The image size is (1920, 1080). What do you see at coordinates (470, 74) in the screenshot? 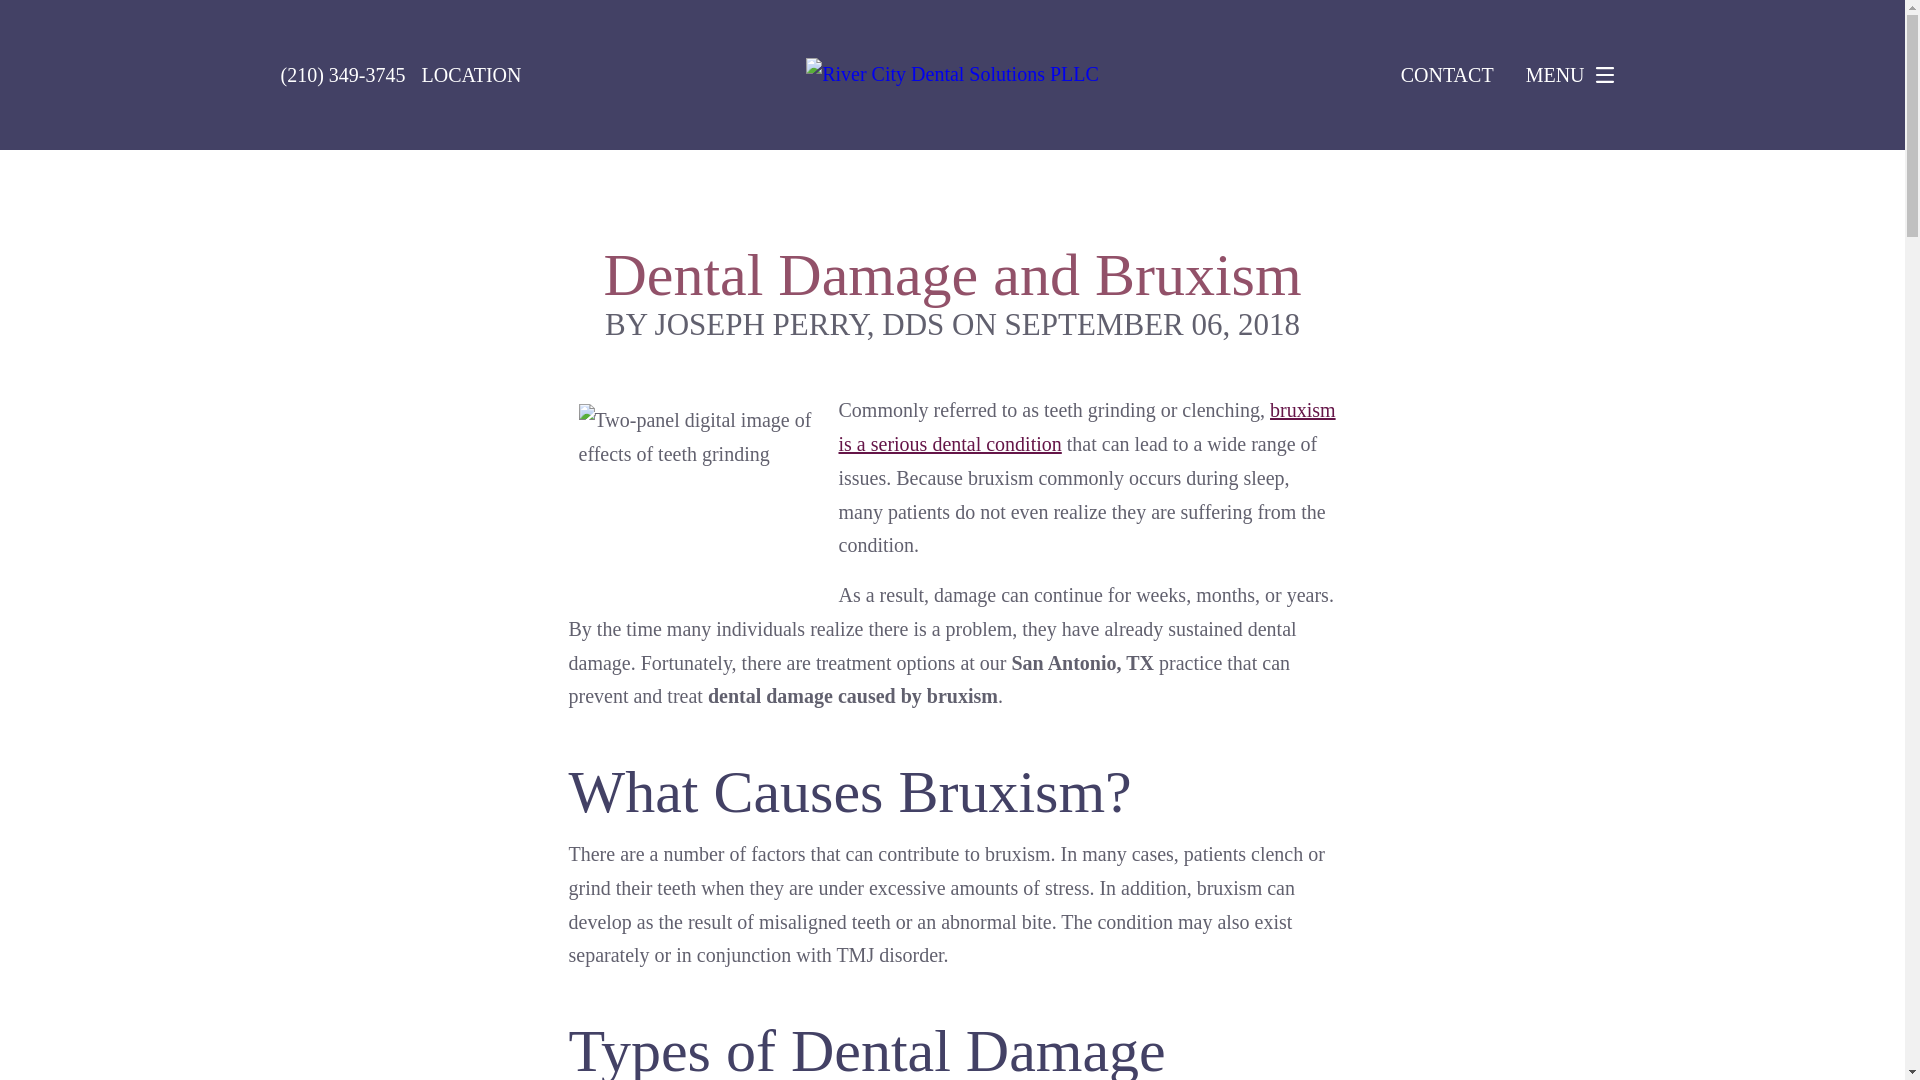
I see `LOCATION` at bounding box center [470, 74].